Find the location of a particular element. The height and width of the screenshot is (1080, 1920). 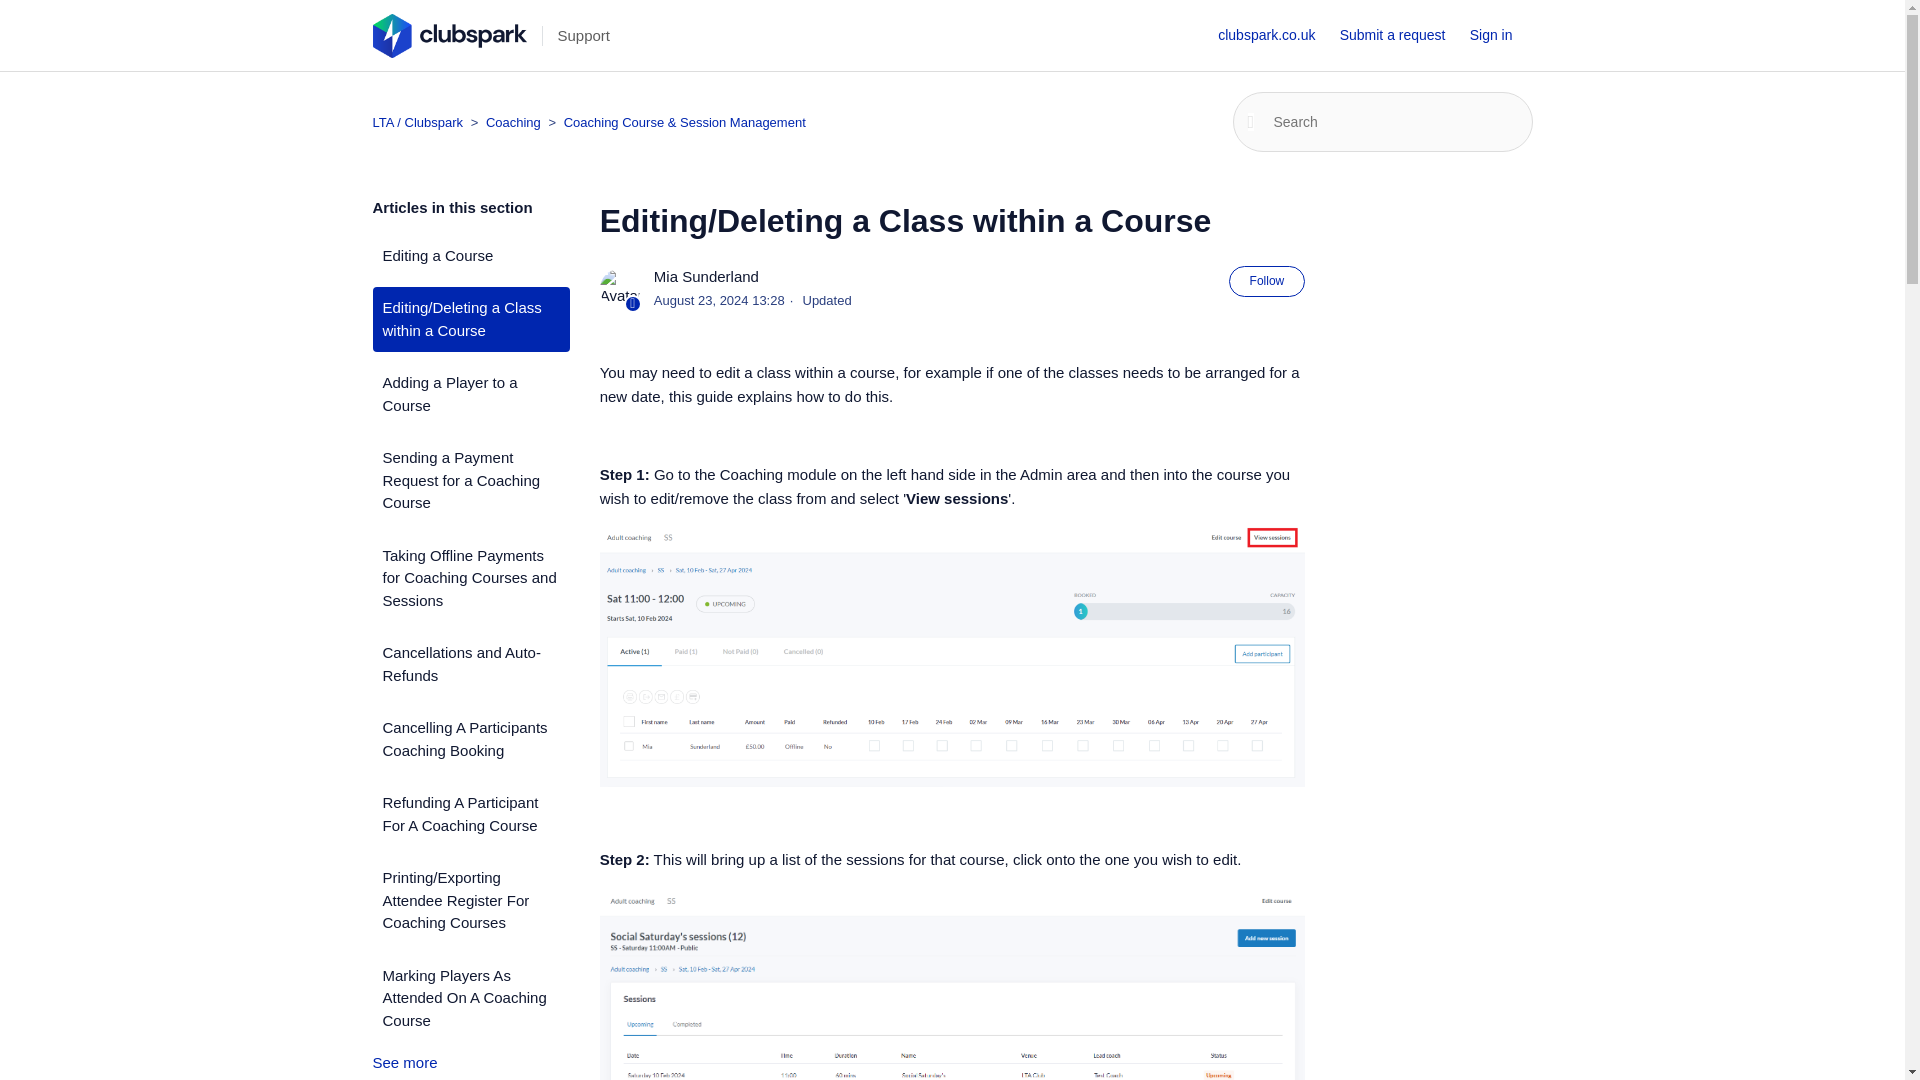

Coaching is located at coordinates (515, 122).